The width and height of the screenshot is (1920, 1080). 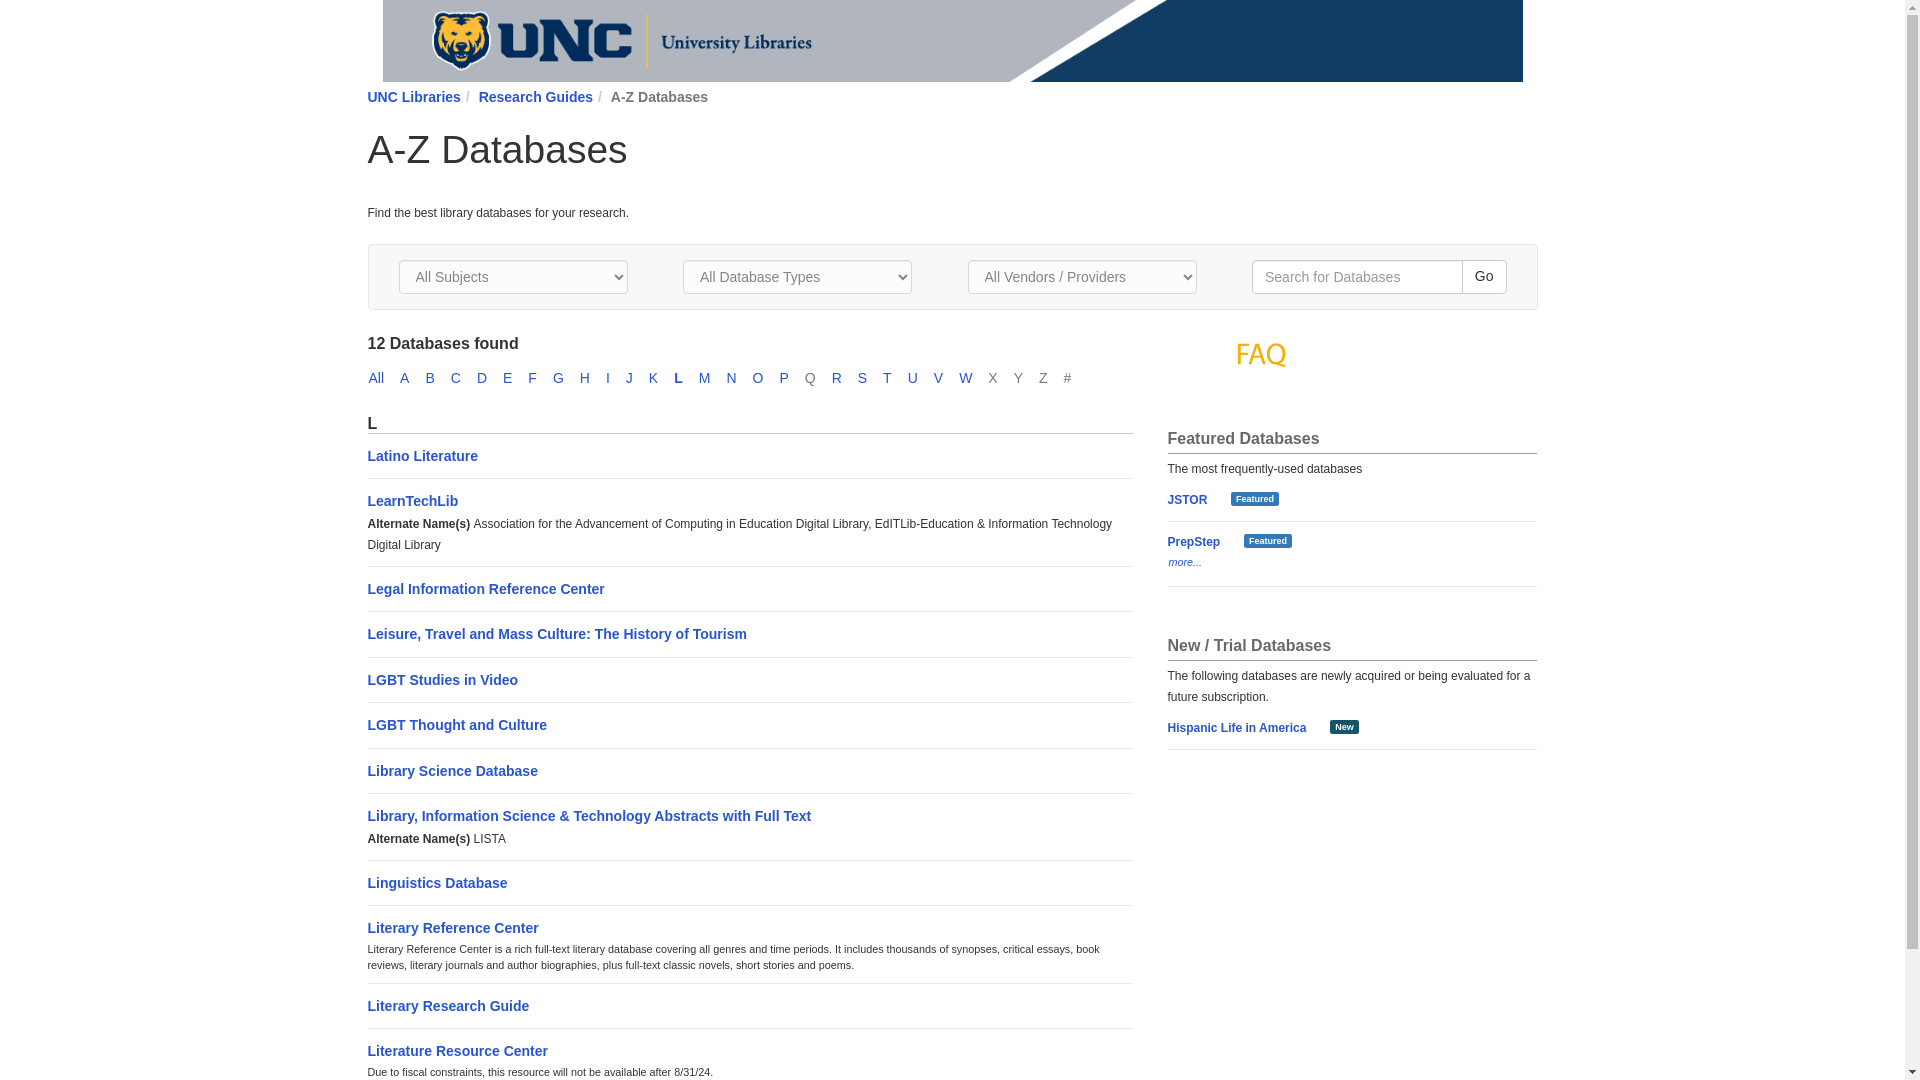 What do you see at coordinates (536, 96) in the screenshot?
I see `Research Guides` at bounding box center [536, 96].